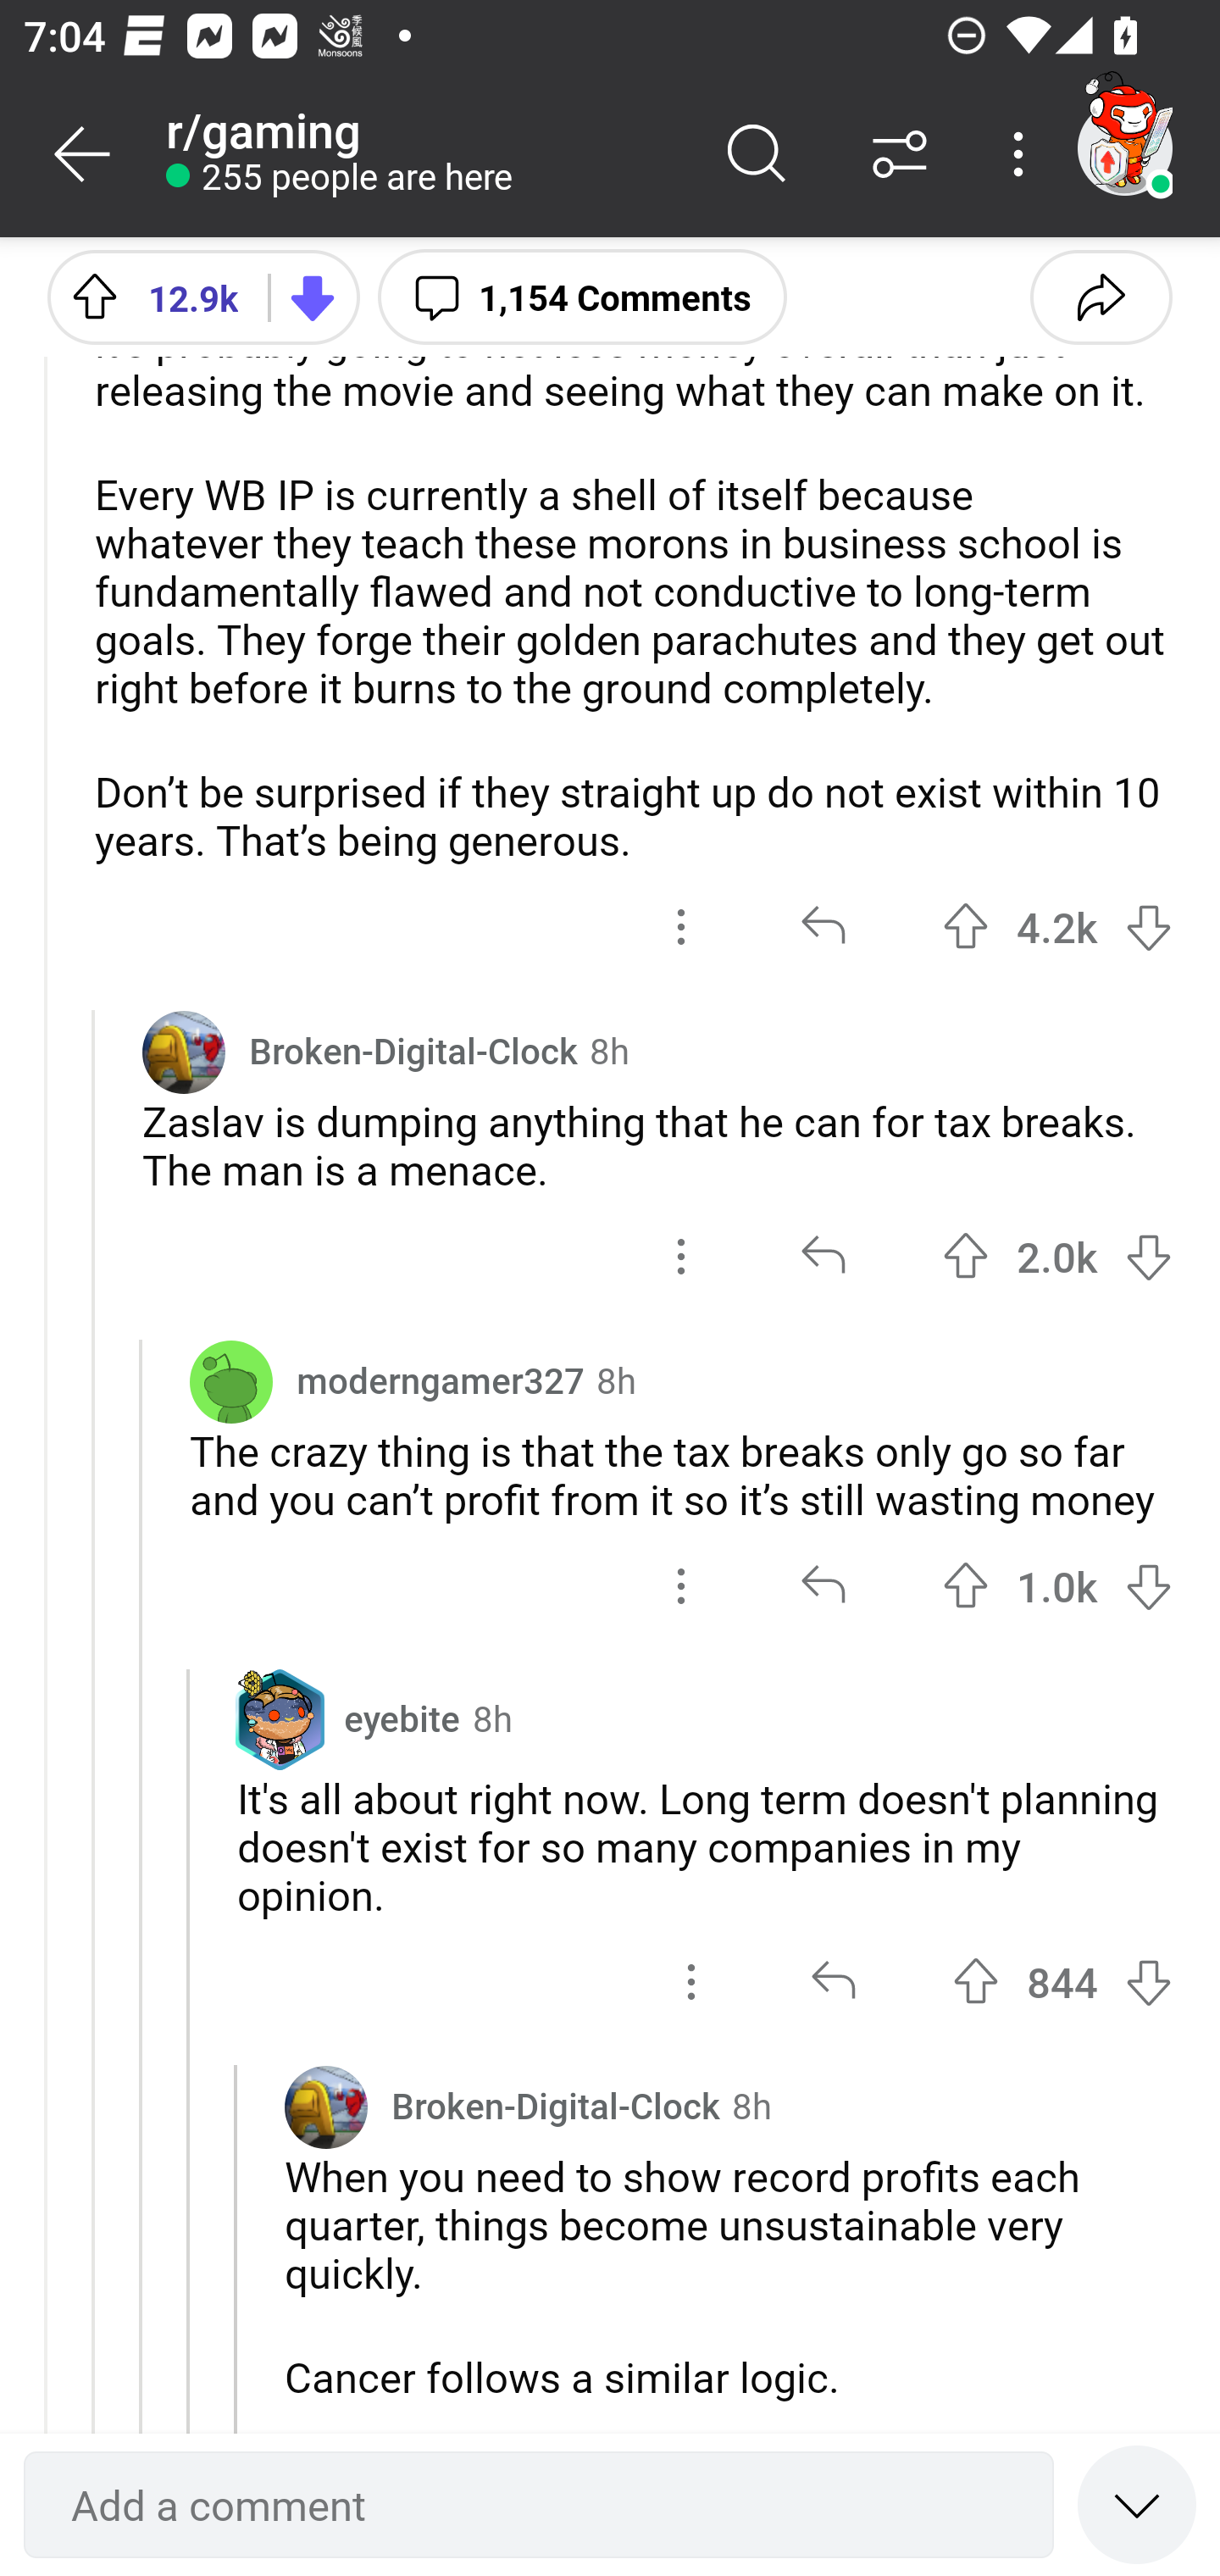 This screenshot has height=2576, width=1220. I want to click on 1,154 Comments, so click(582, 296).